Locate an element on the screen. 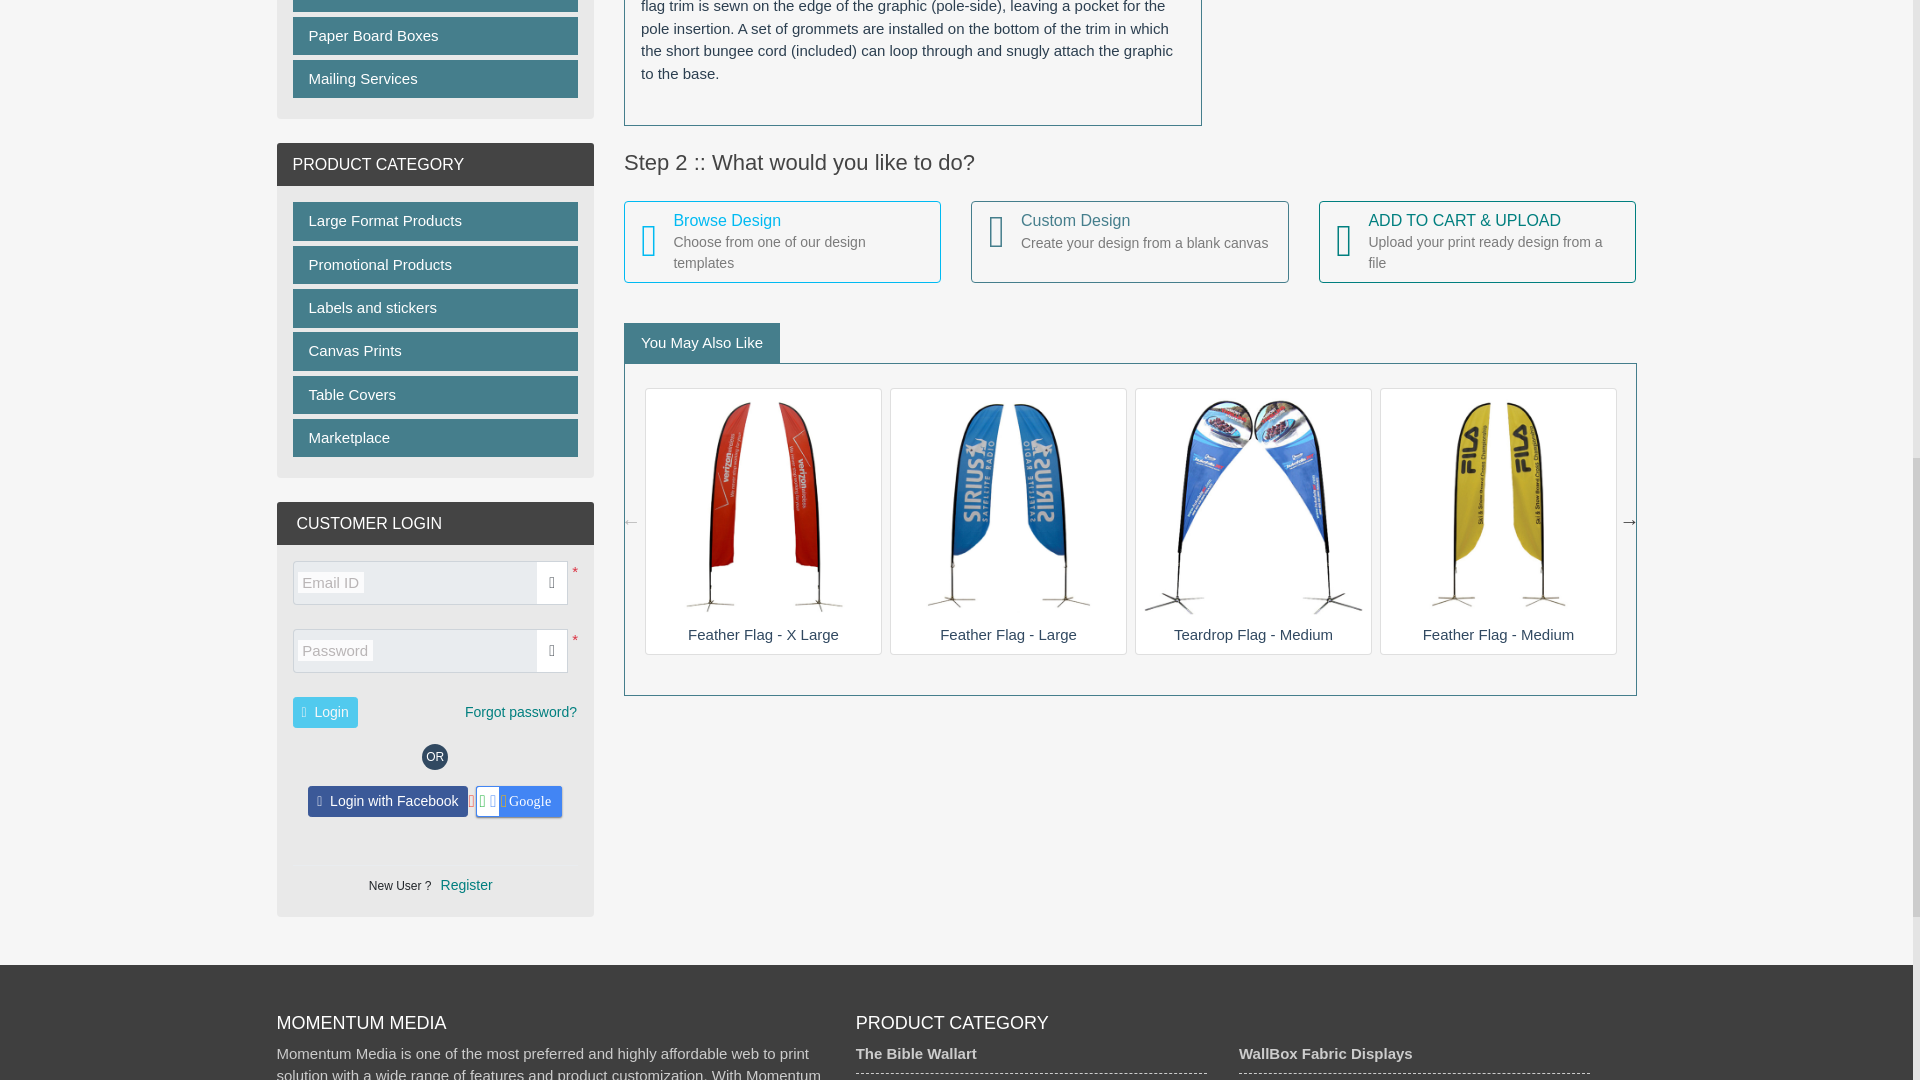  Feather Flag - Medium is located at coordinates (1498, 506).